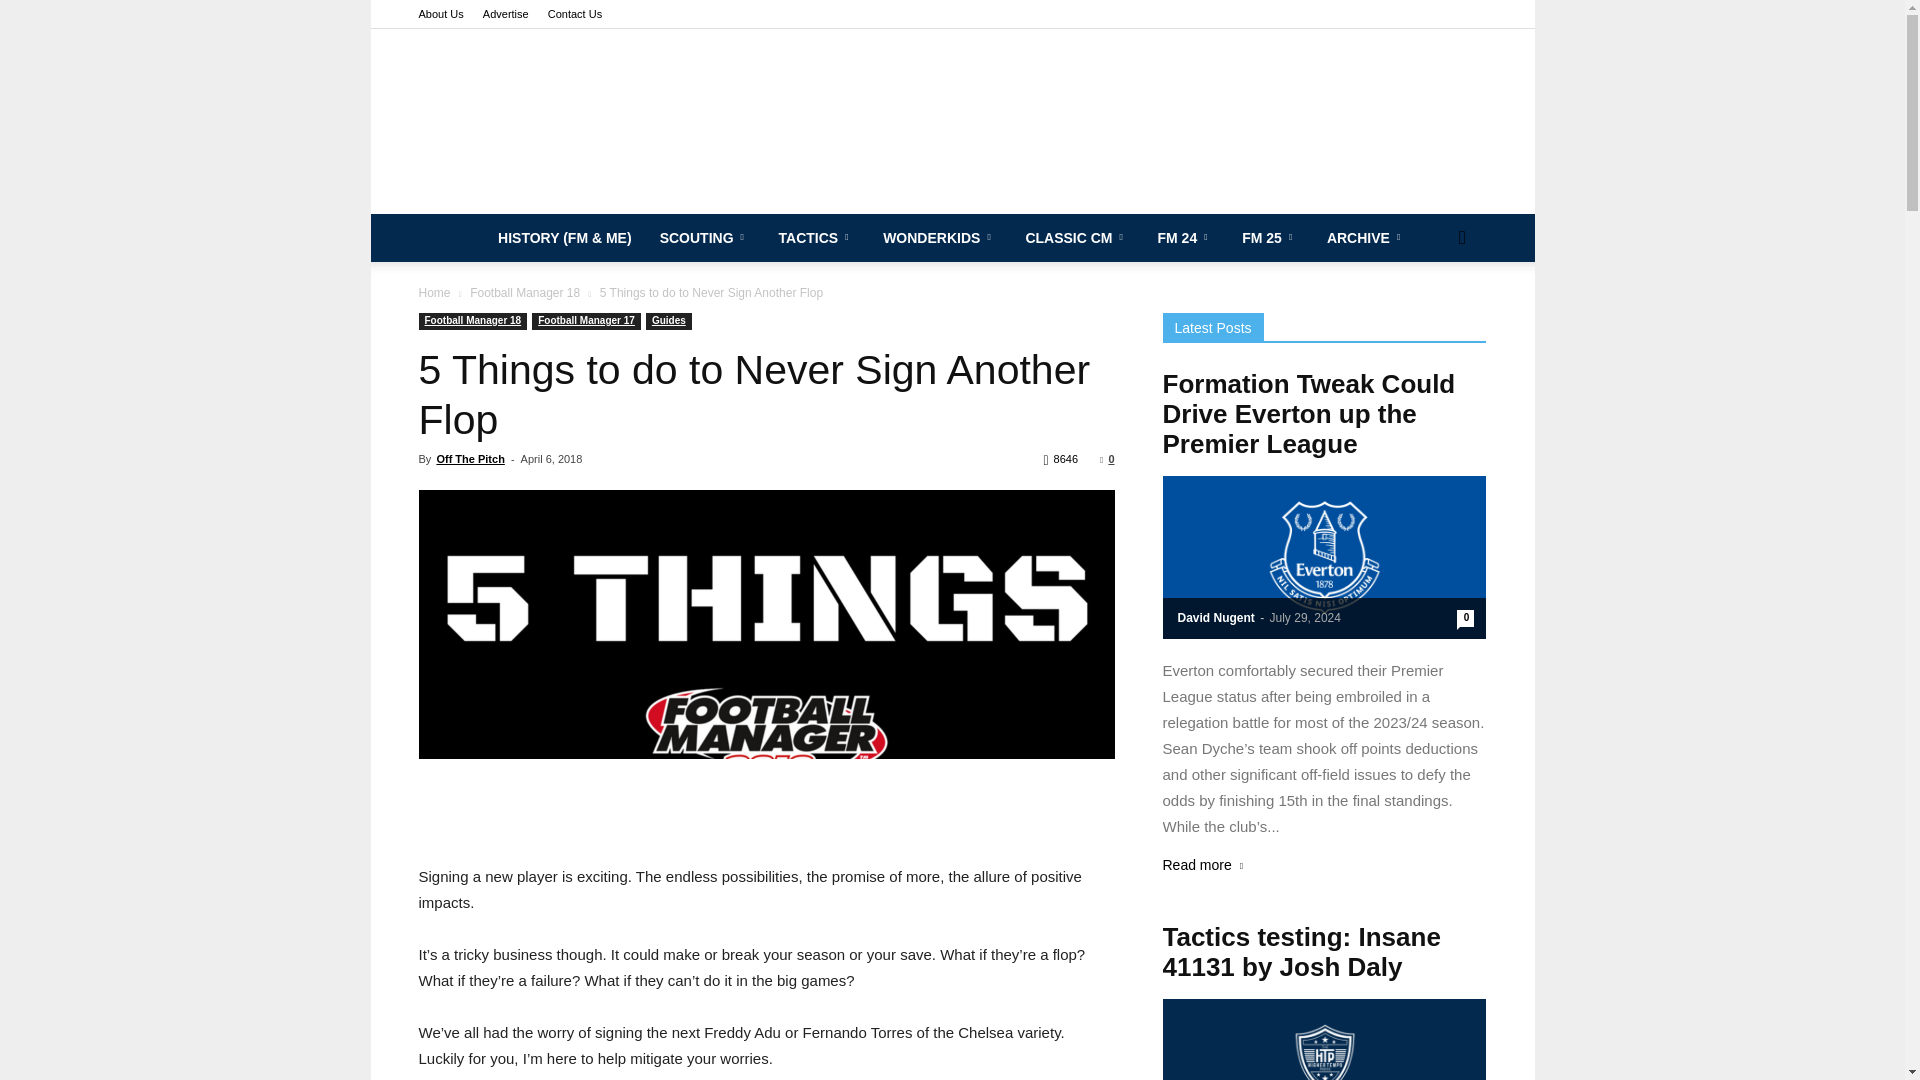 This screenshot has height=1080, width=1920. What do you see at coordinates (574, 14) in the screenshot?
I see `Contact Us` at bounding box center [574, 14].